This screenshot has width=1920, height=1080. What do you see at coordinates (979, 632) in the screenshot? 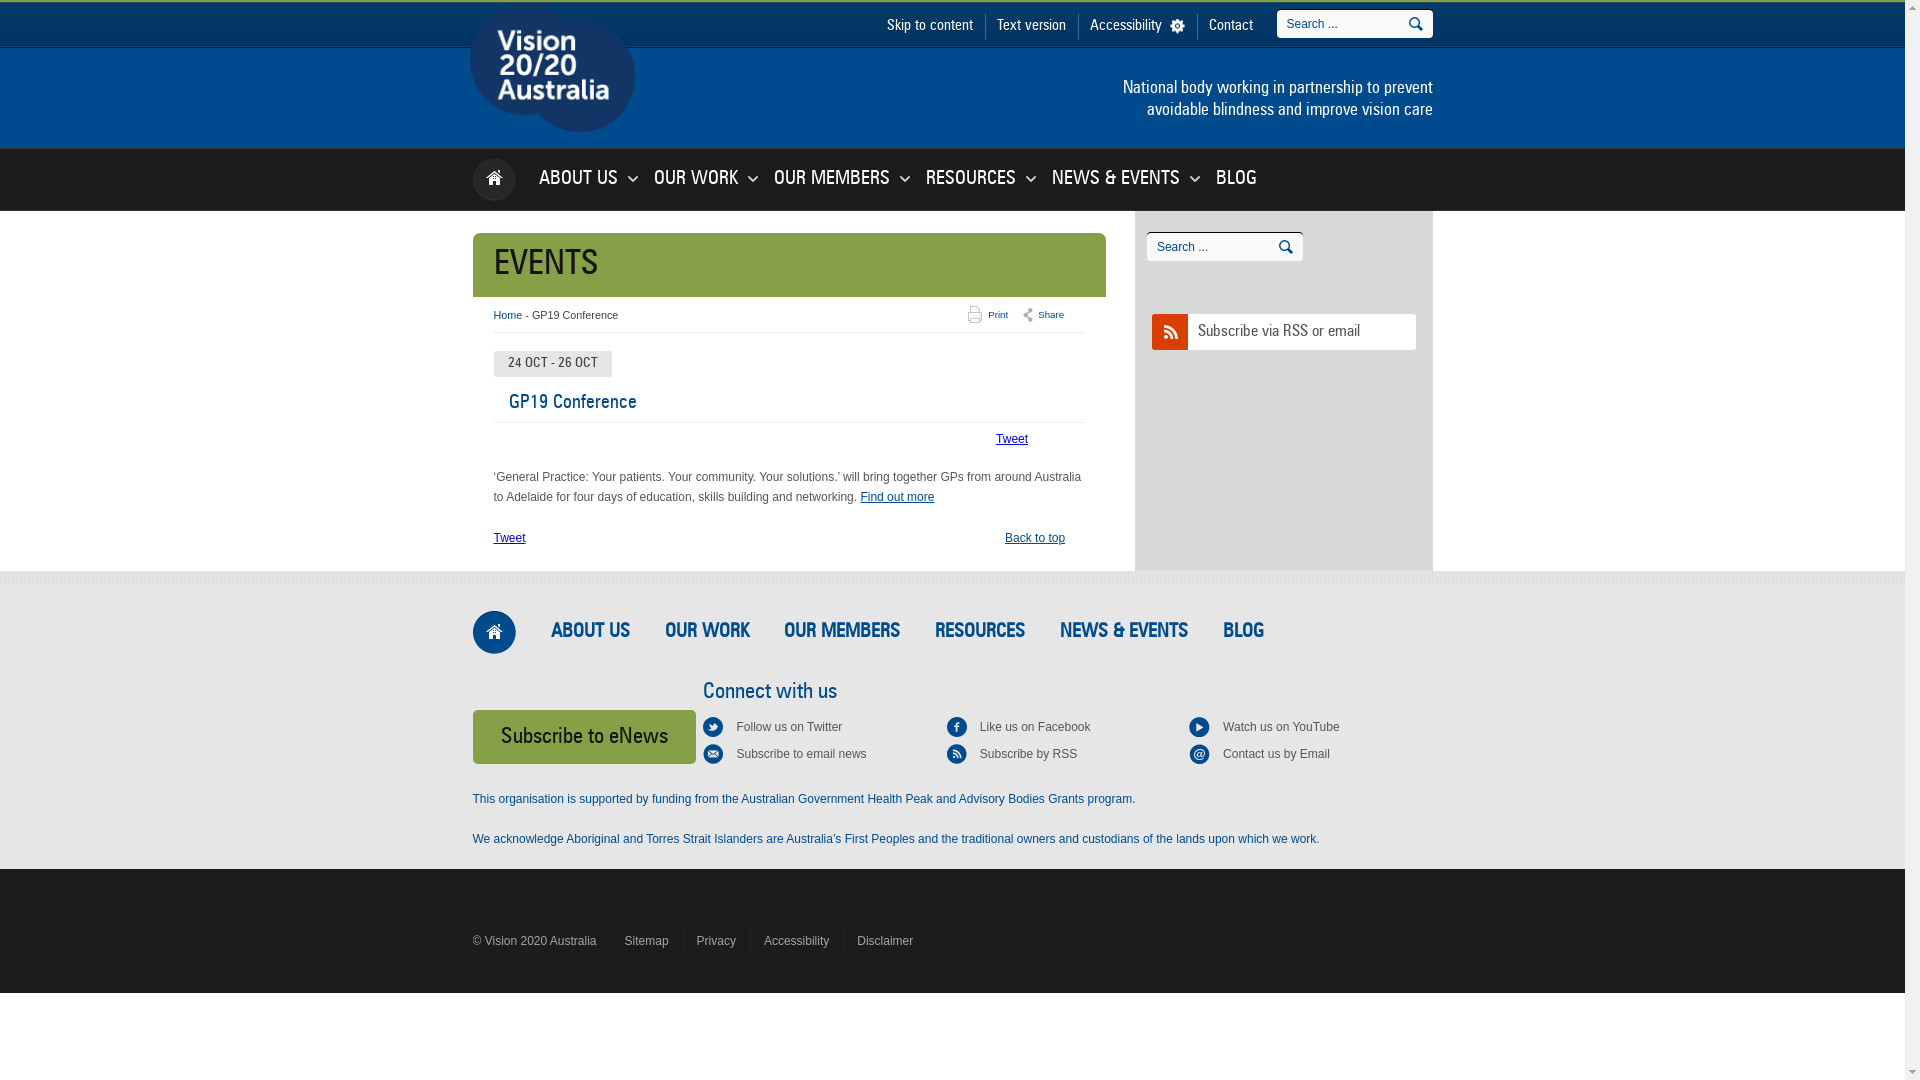
I see `RESOURCES` at bounding box center [979, 632].